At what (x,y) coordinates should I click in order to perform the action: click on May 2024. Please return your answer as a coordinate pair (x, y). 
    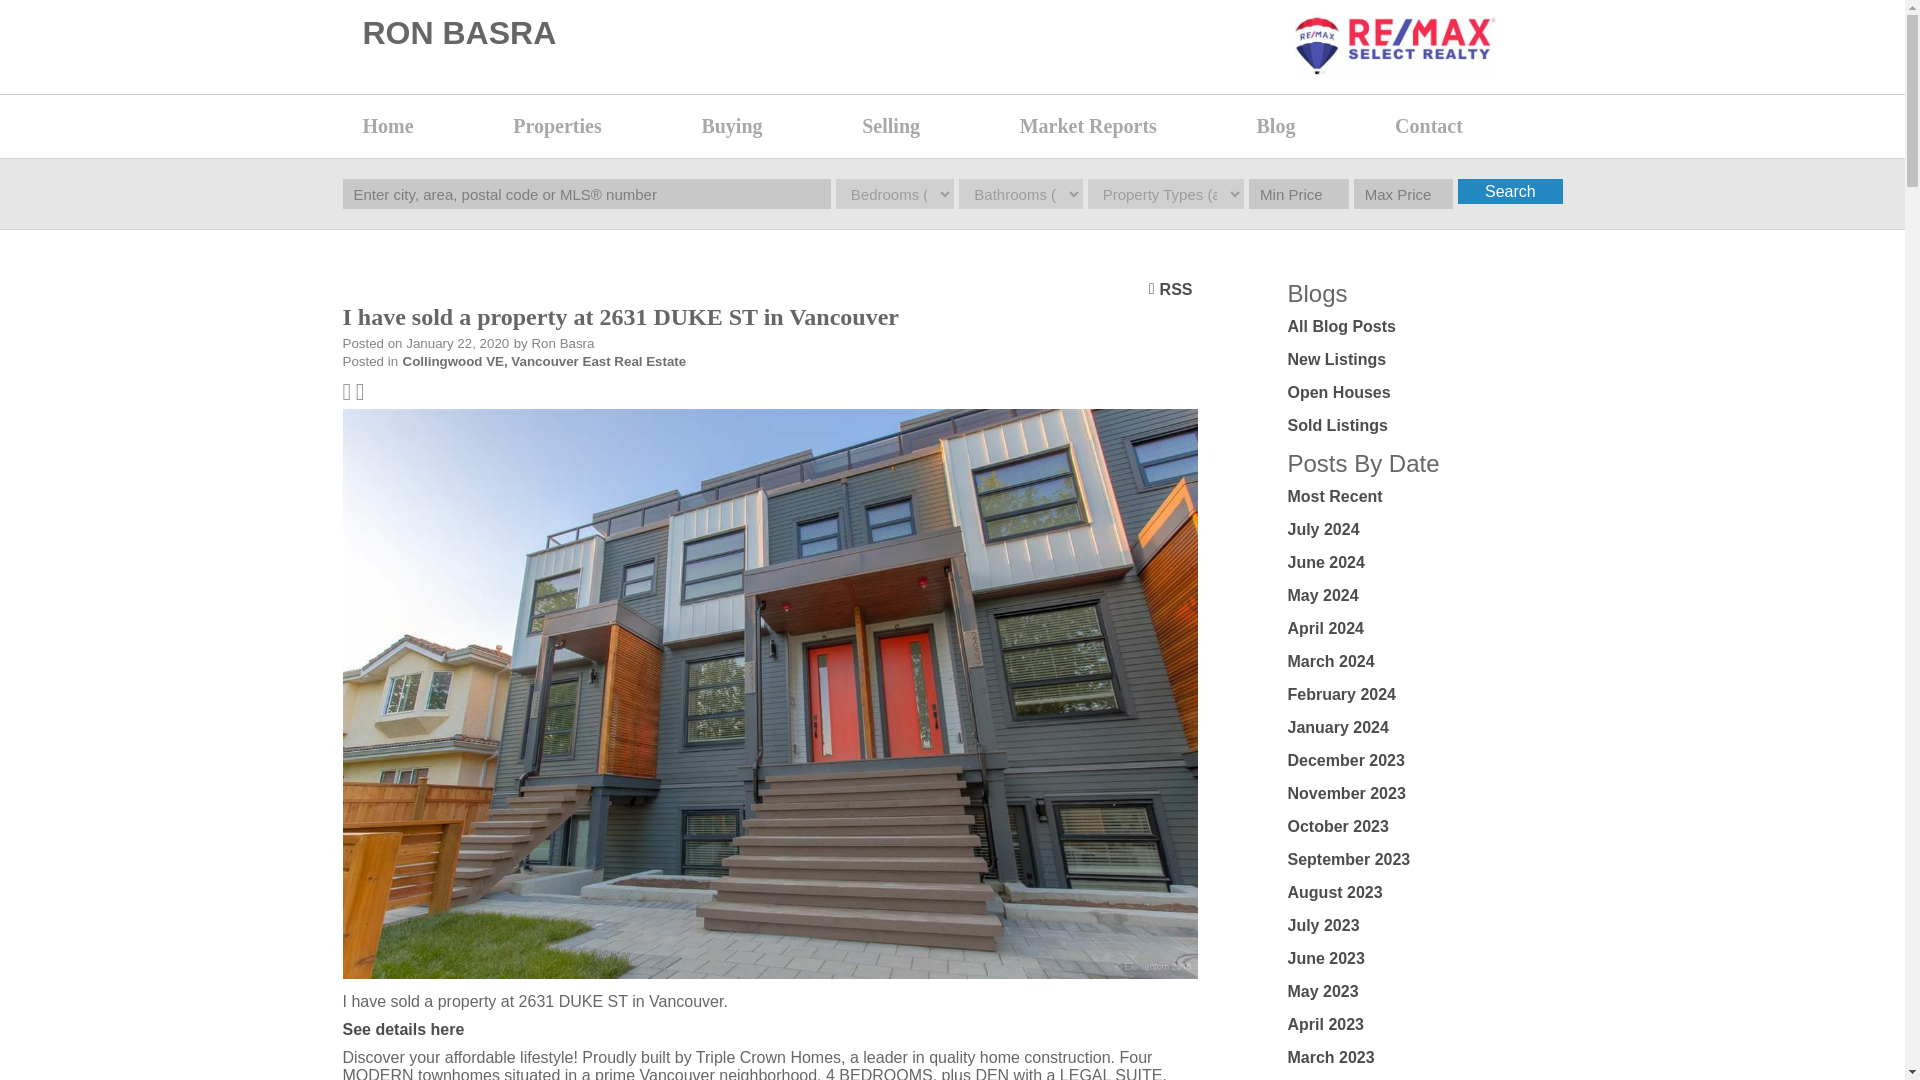
    Looking at the image, I should click on (1324, 595).